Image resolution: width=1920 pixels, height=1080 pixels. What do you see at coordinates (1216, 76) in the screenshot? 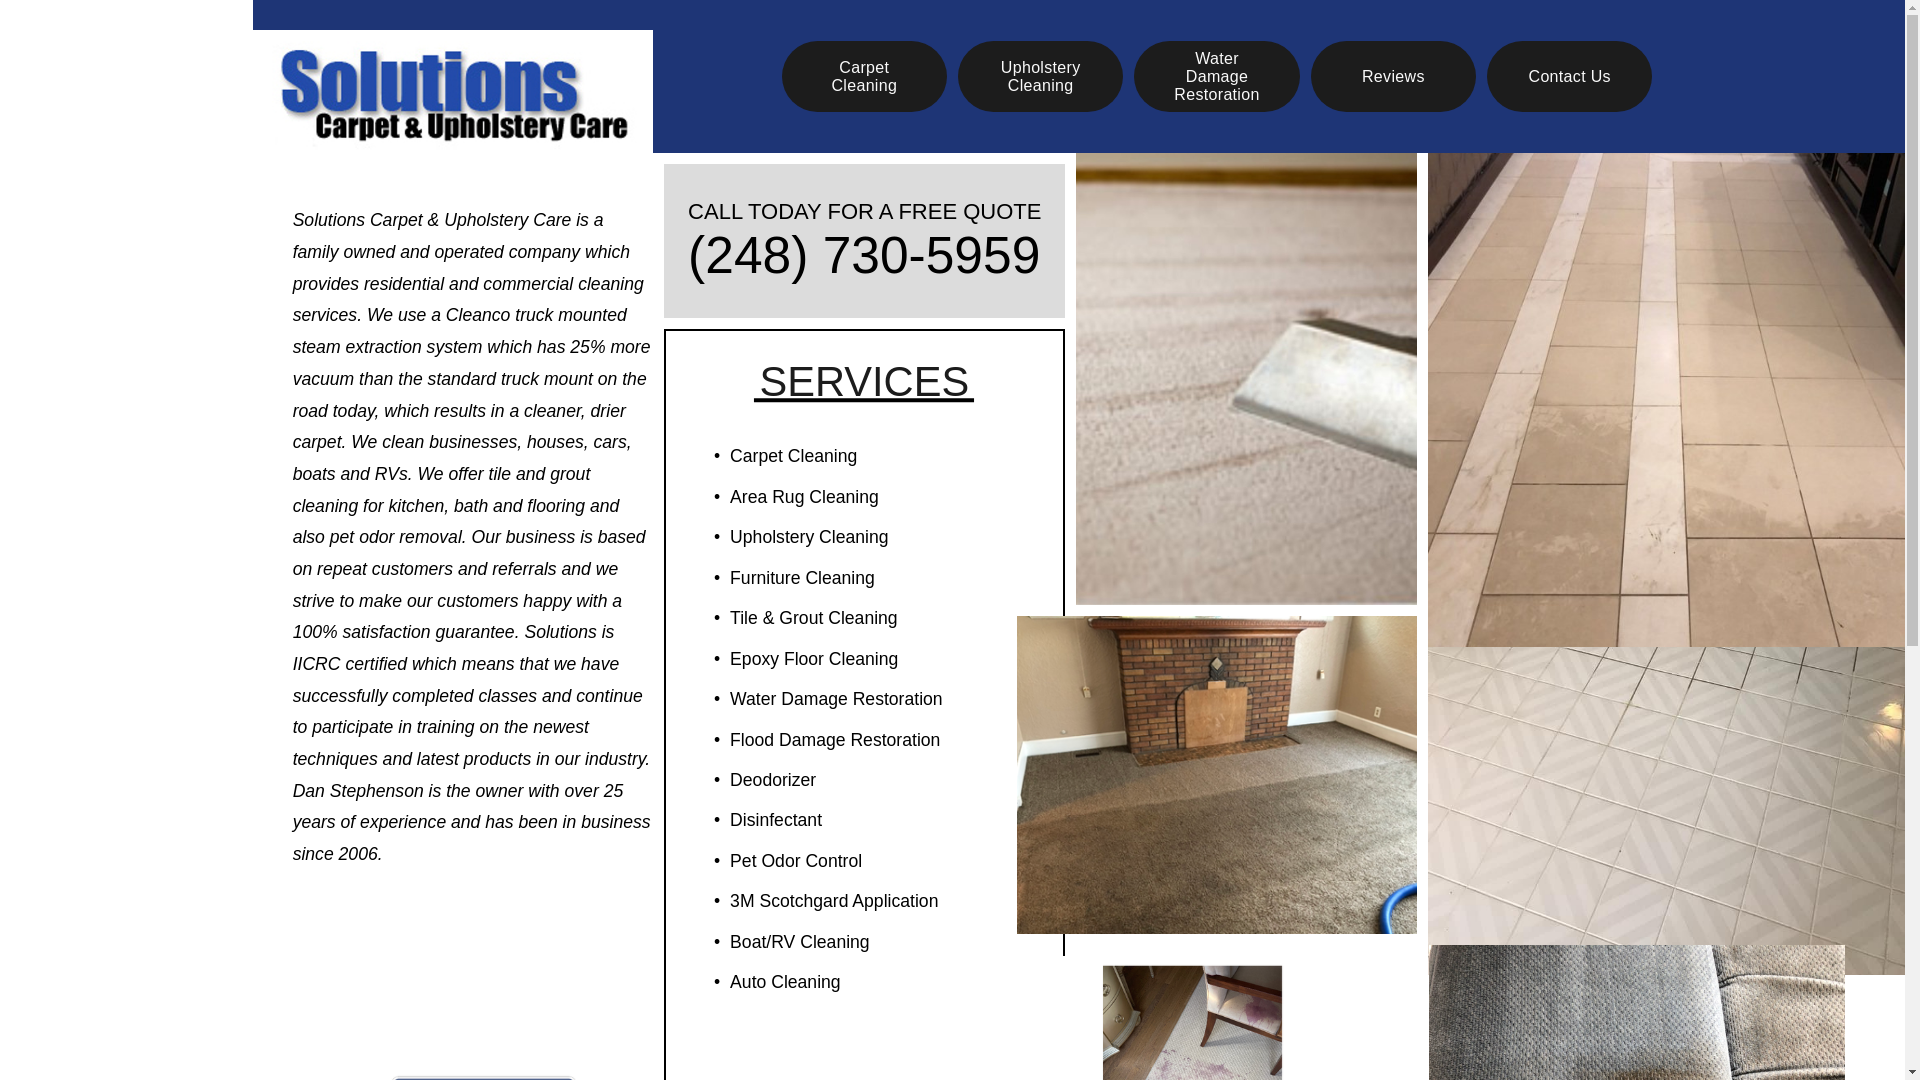
I see `Water Damage Restoration` at bounding box center [1216, 76].